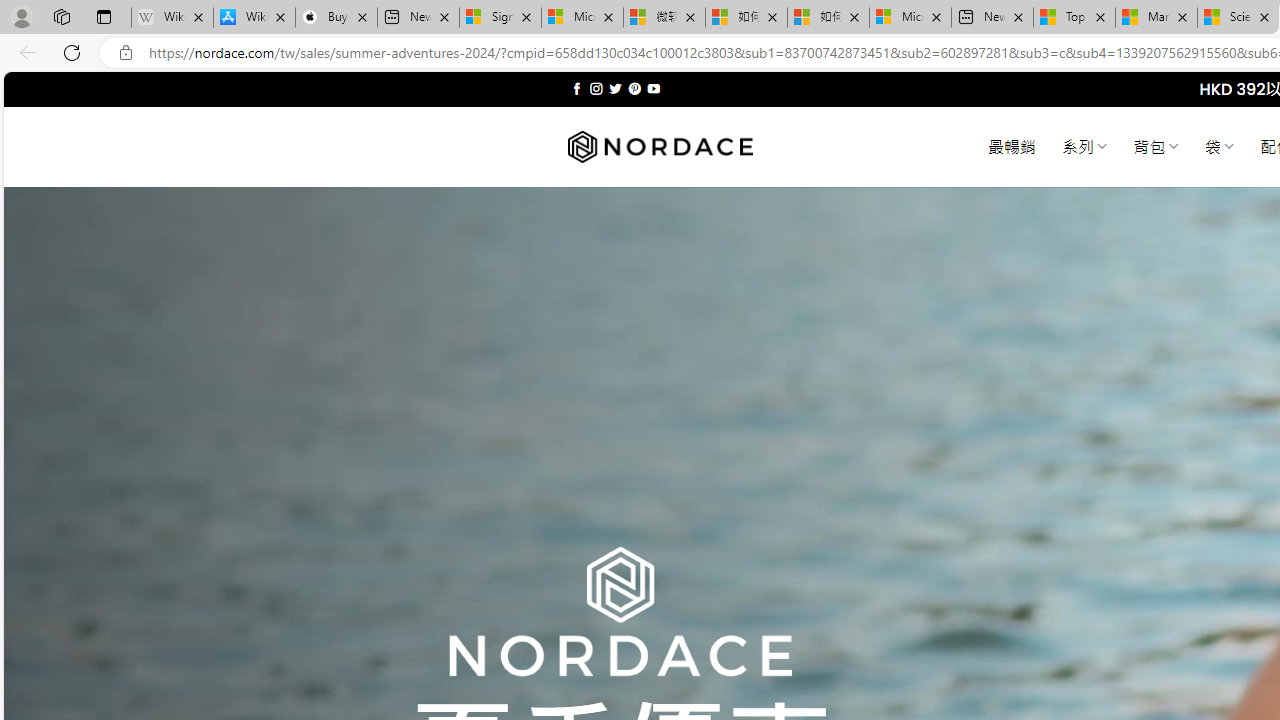 The image size is (1280, 720). What do you see at coordinates (910, 18) in the screenshot?
I see `Microsoft account | Account Checkup` at bounding box center [910, 18].